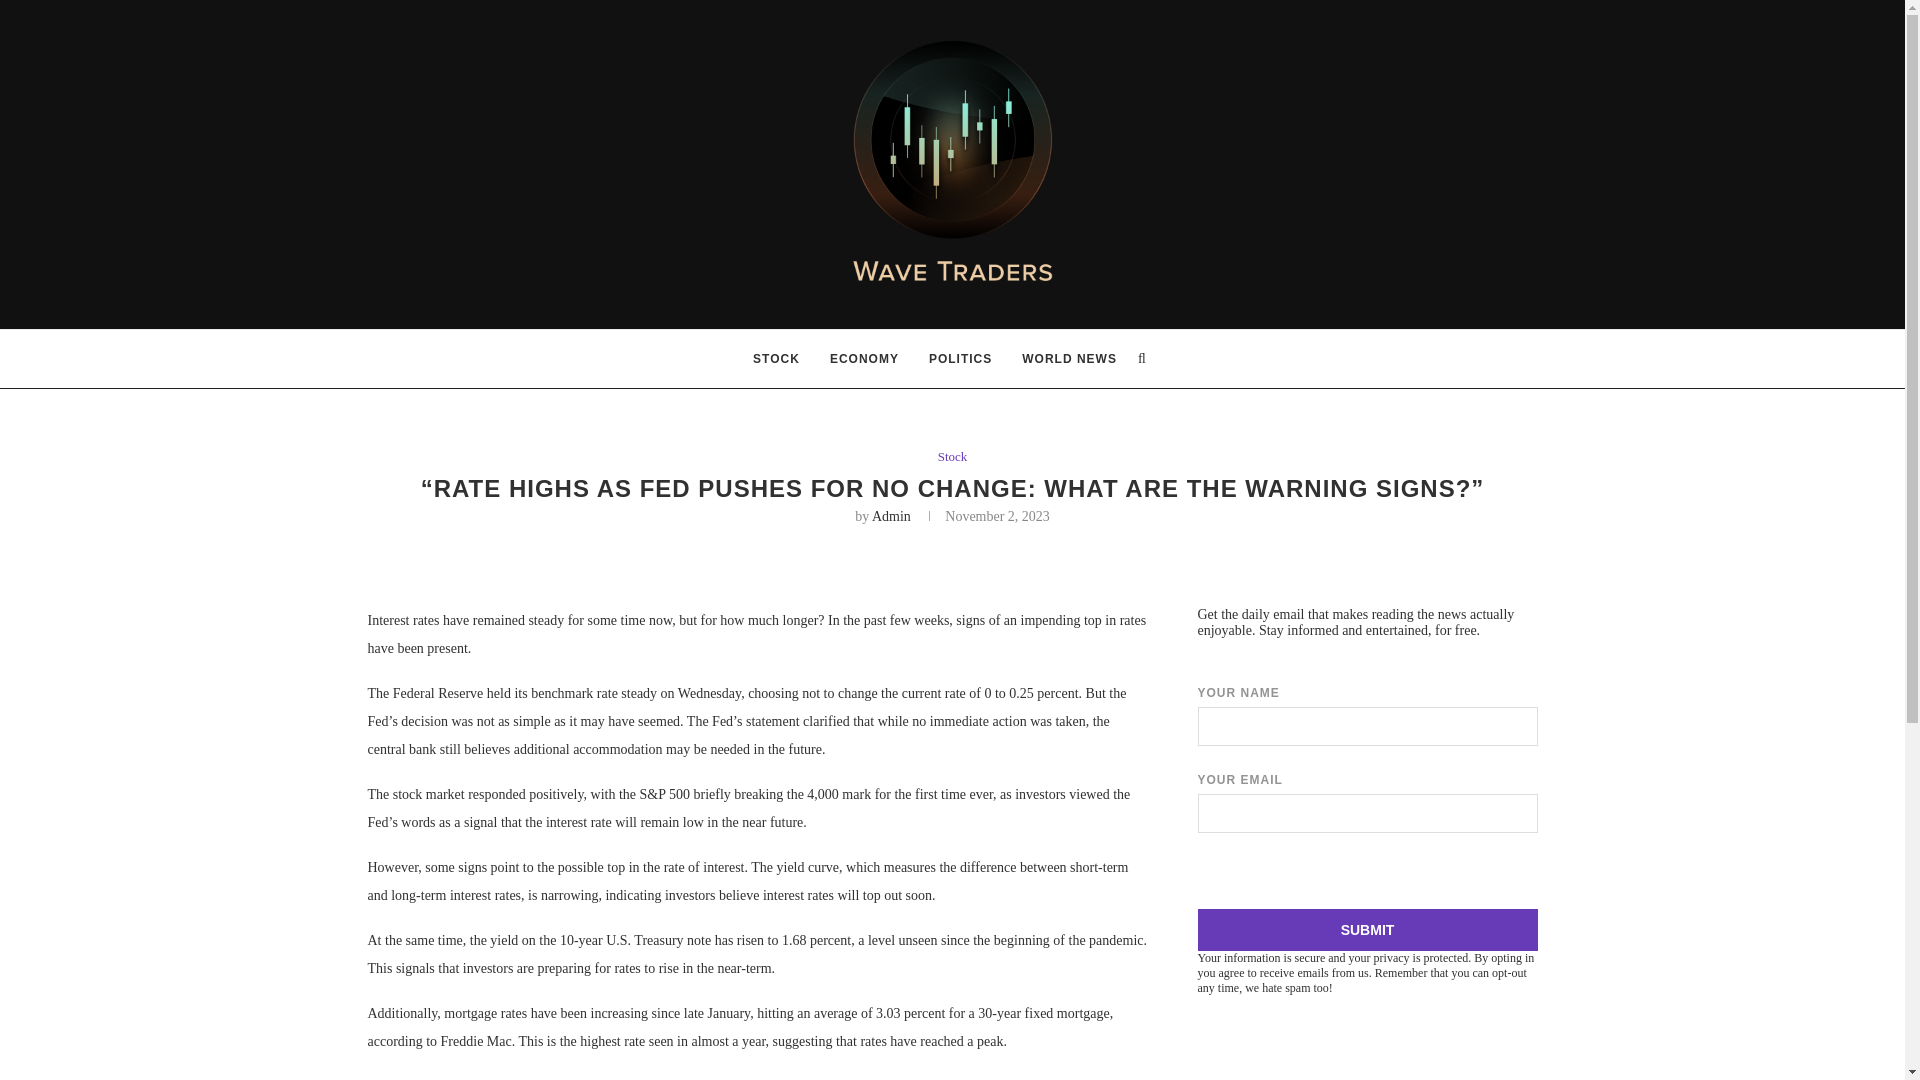 The width and height of the screenshot is (1920, 1080). I want to click on ECONOMY, so click(864, 358).